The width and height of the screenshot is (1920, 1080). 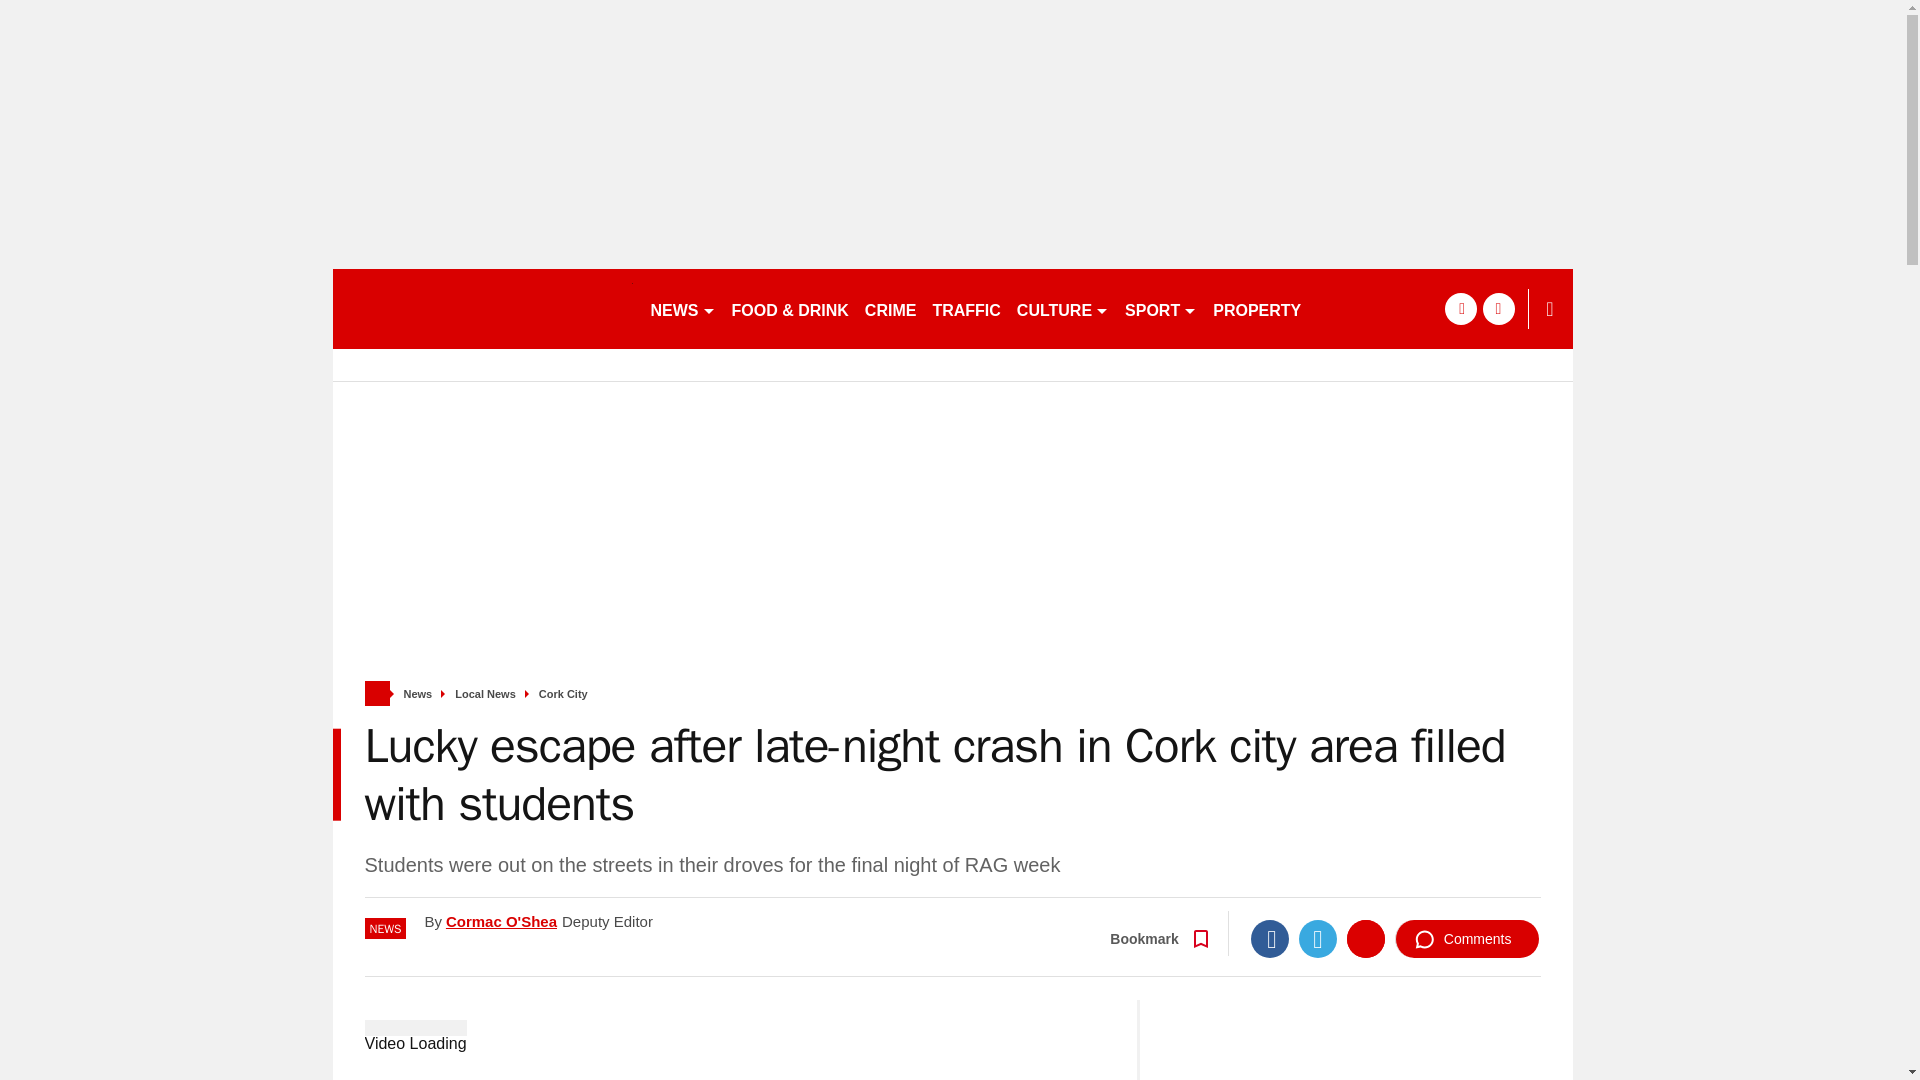 What do you see at coordinates (1270, 938) in the screenshot?
I see `Facebook` at bounding box center [1270, 938].